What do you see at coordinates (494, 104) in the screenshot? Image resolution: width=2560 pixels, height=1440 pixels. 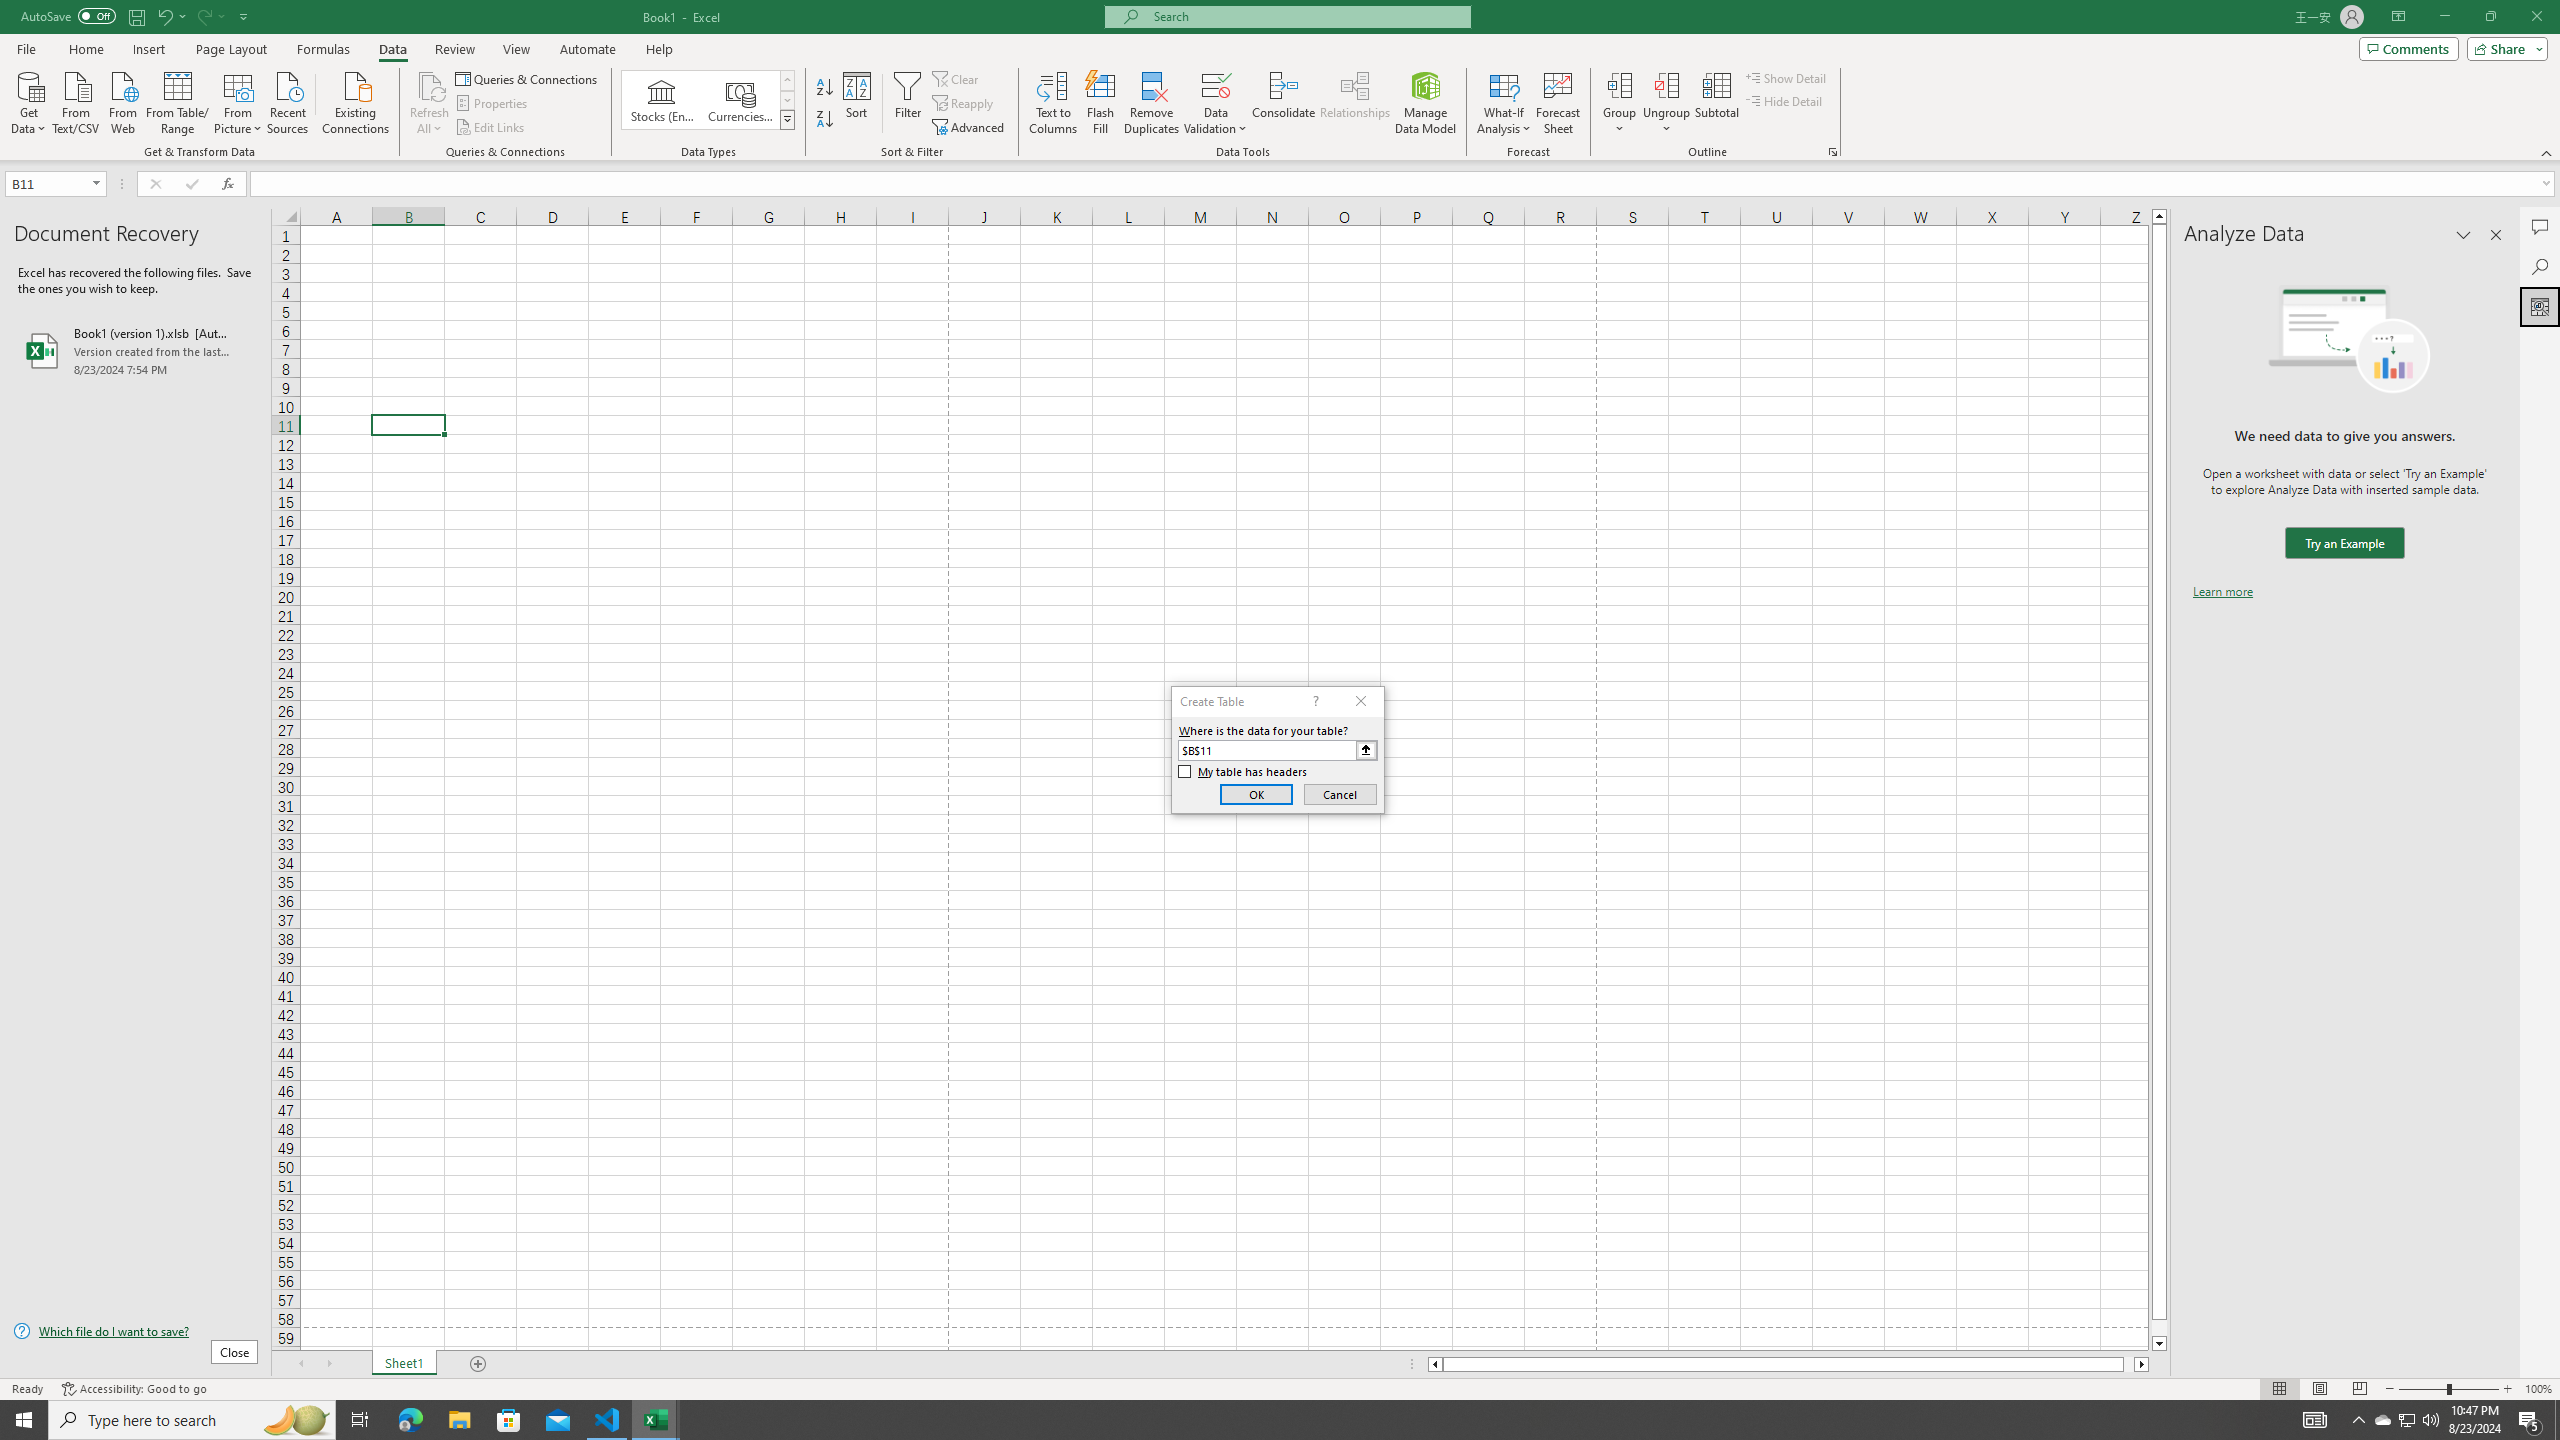 I see `Properties` at bounding box center [494, 104].